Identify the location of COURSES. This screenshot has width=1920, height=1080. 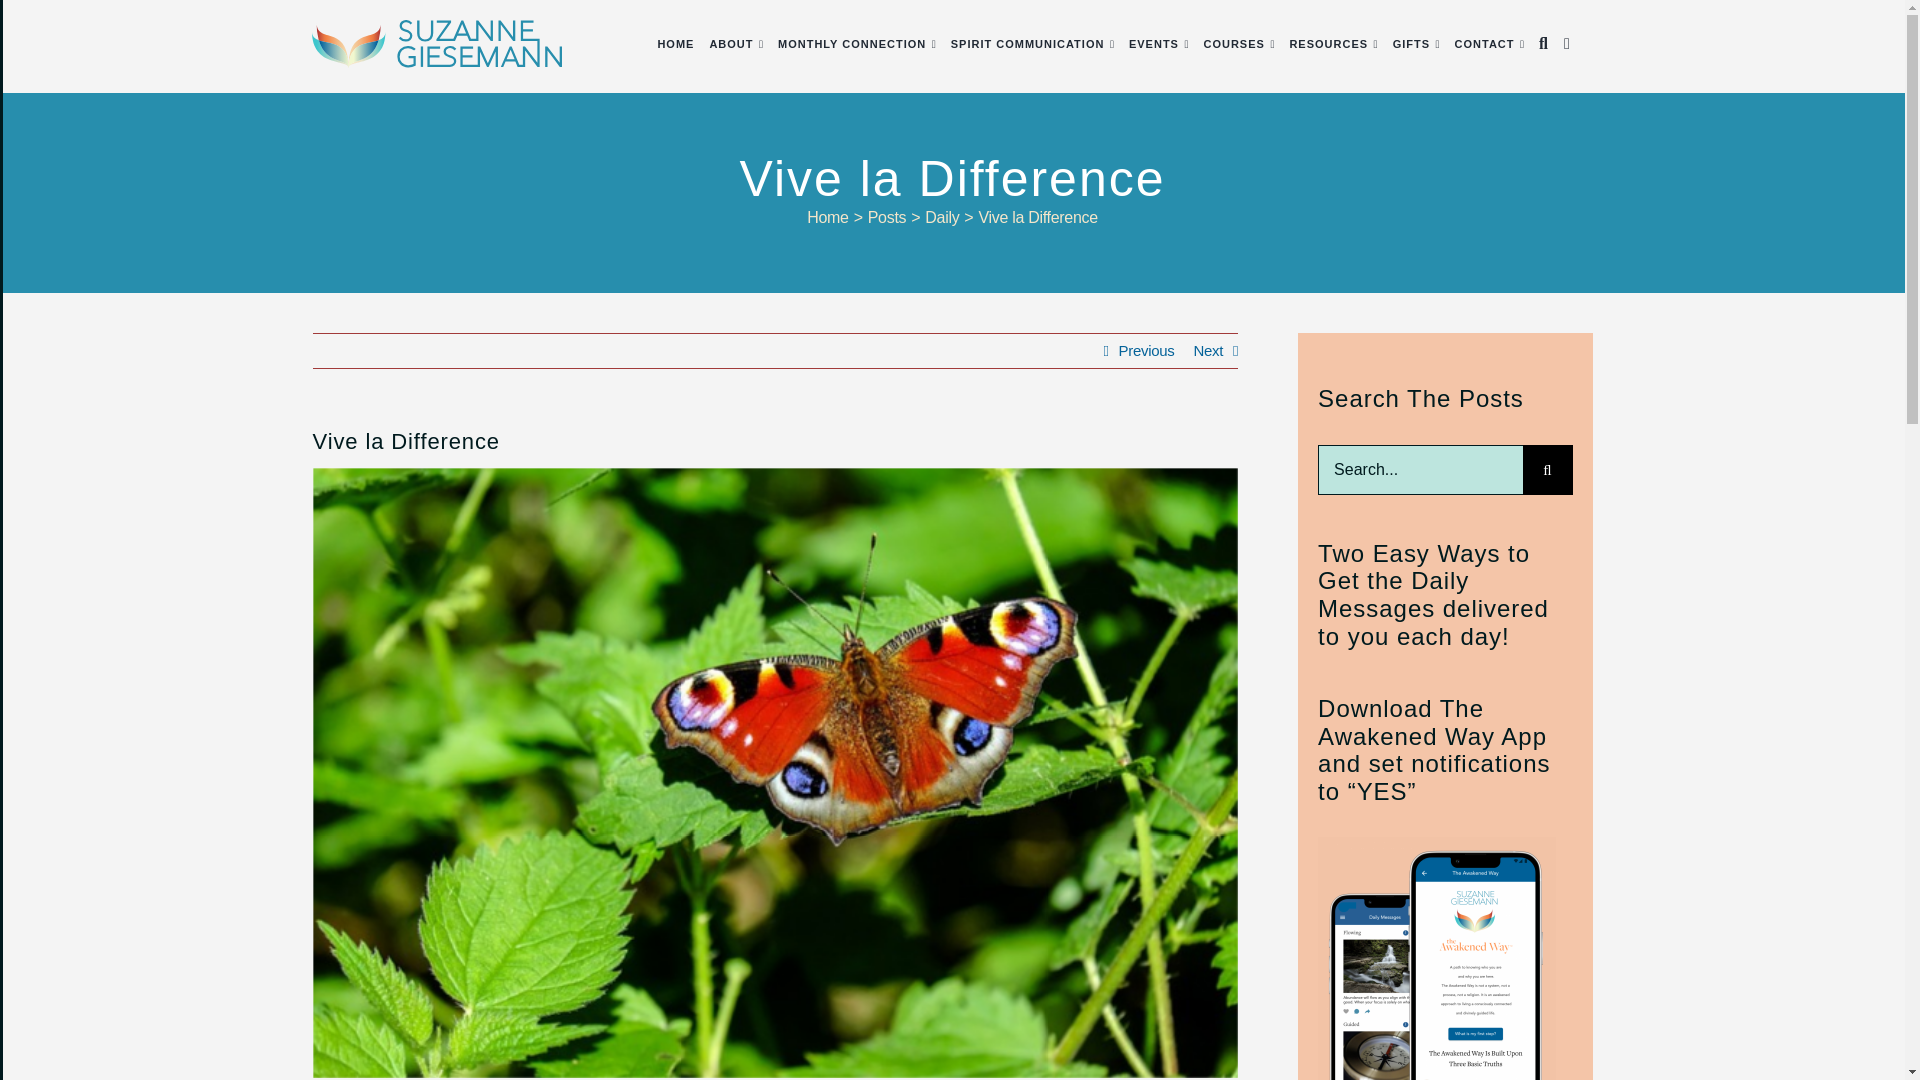
(1233, 44).